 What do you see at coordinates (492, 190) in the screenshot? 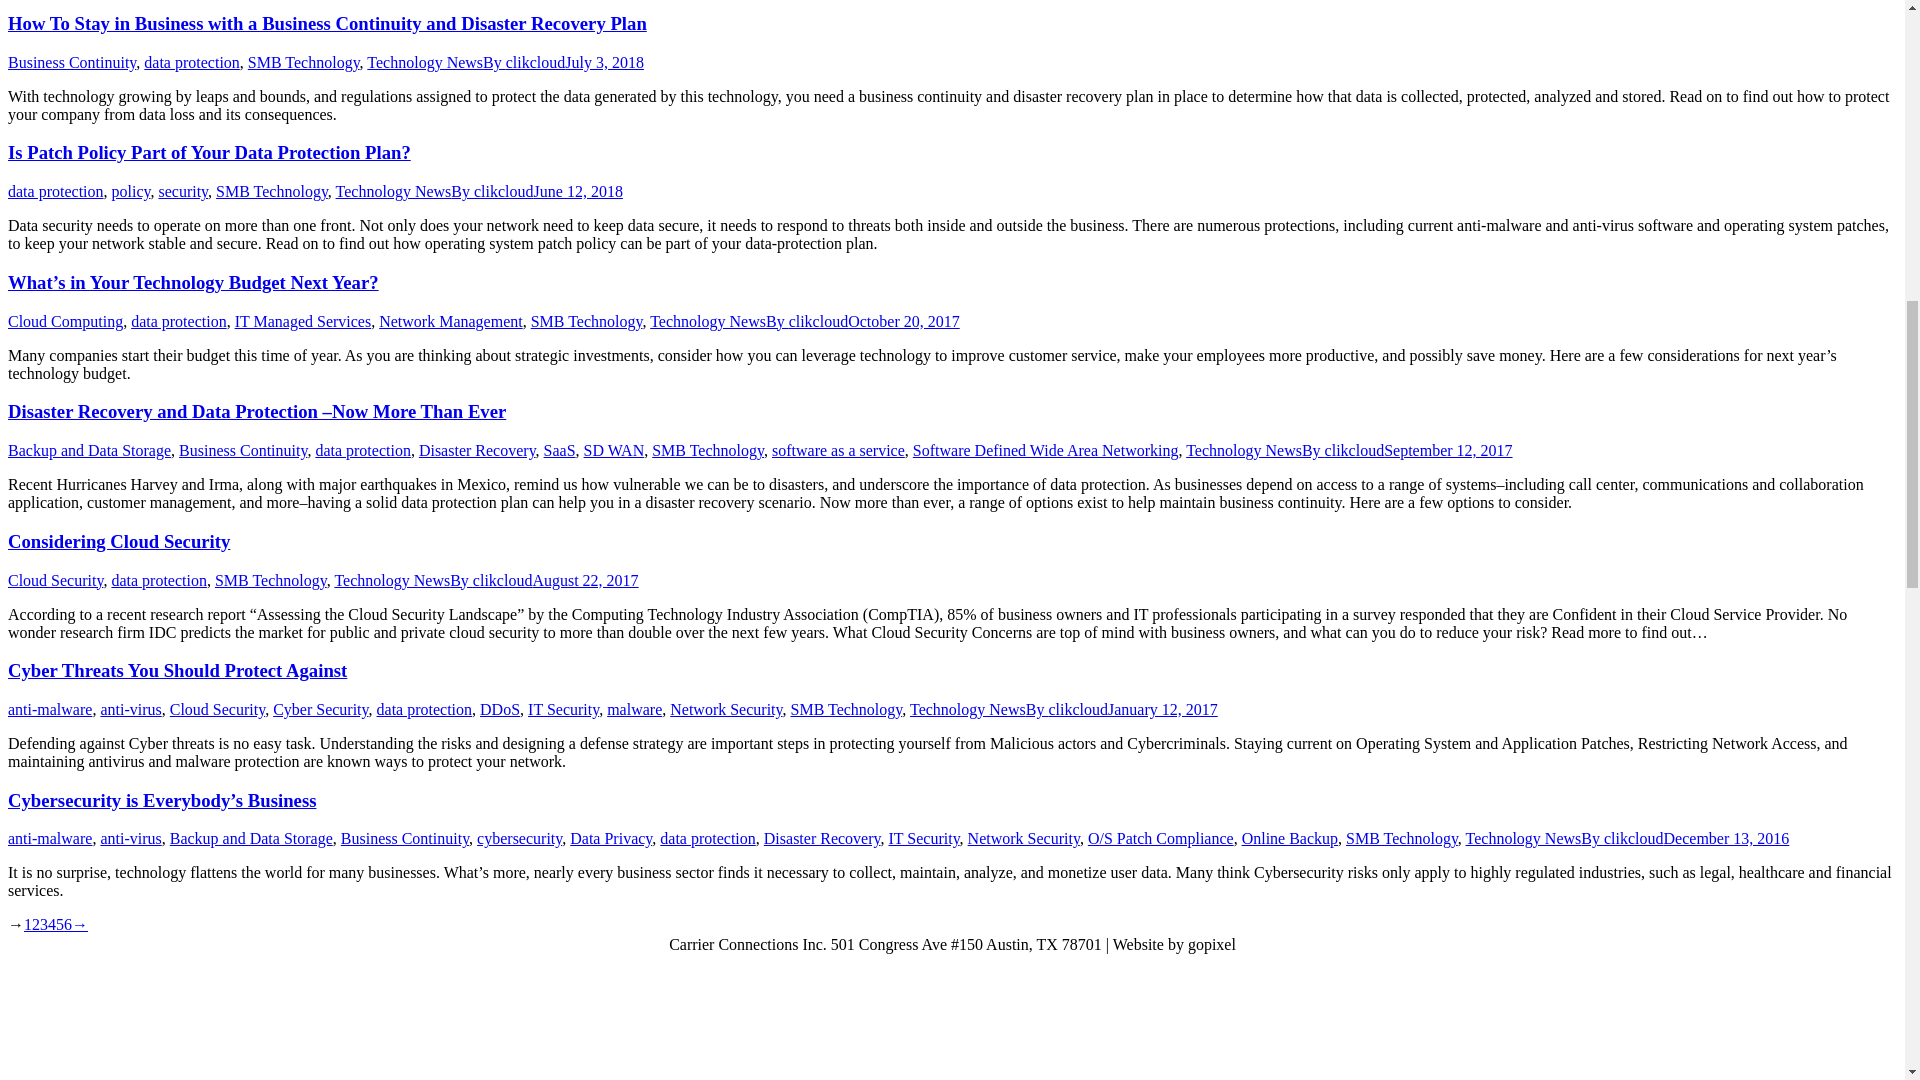
I see `View all posts by clikcloud` at bounding box center [492, 190].